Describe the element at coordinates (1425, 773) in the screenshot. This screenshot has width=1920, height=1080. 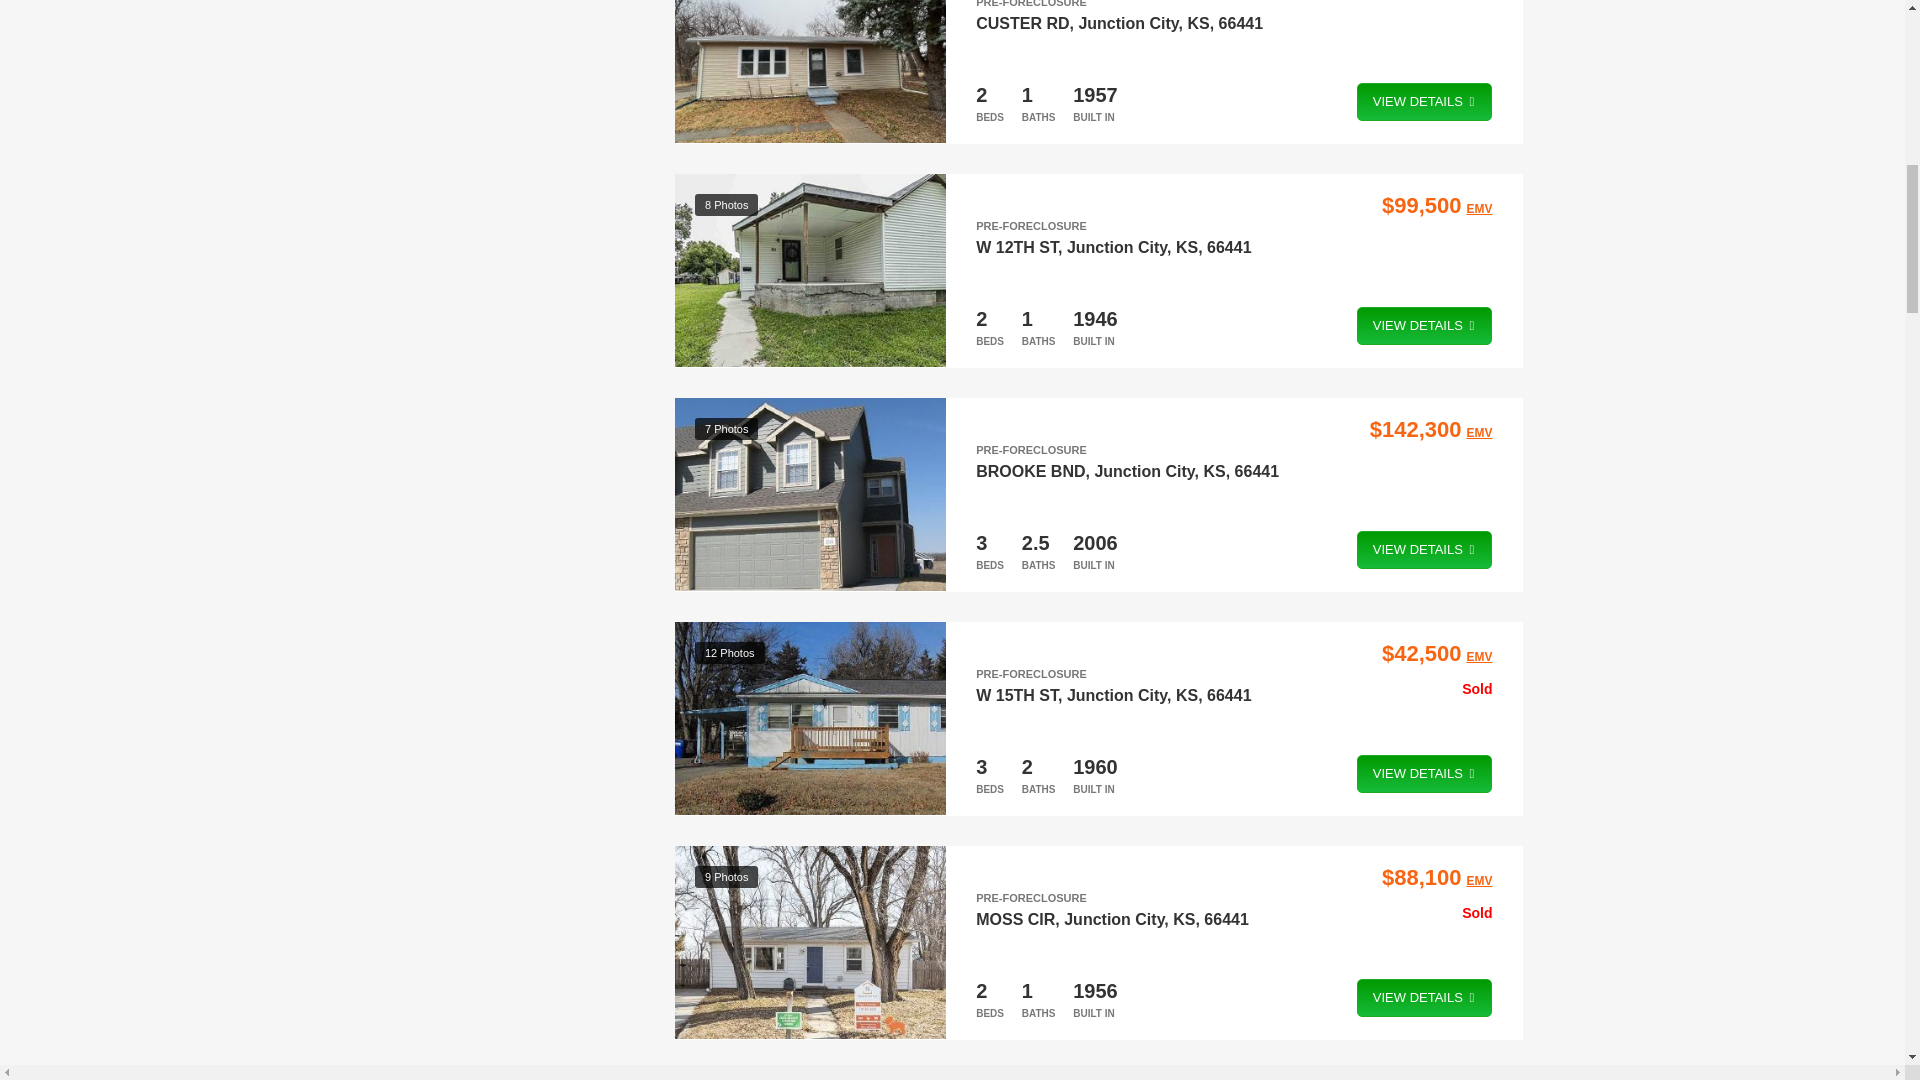
I see `VIEW DETAILS` at that location.